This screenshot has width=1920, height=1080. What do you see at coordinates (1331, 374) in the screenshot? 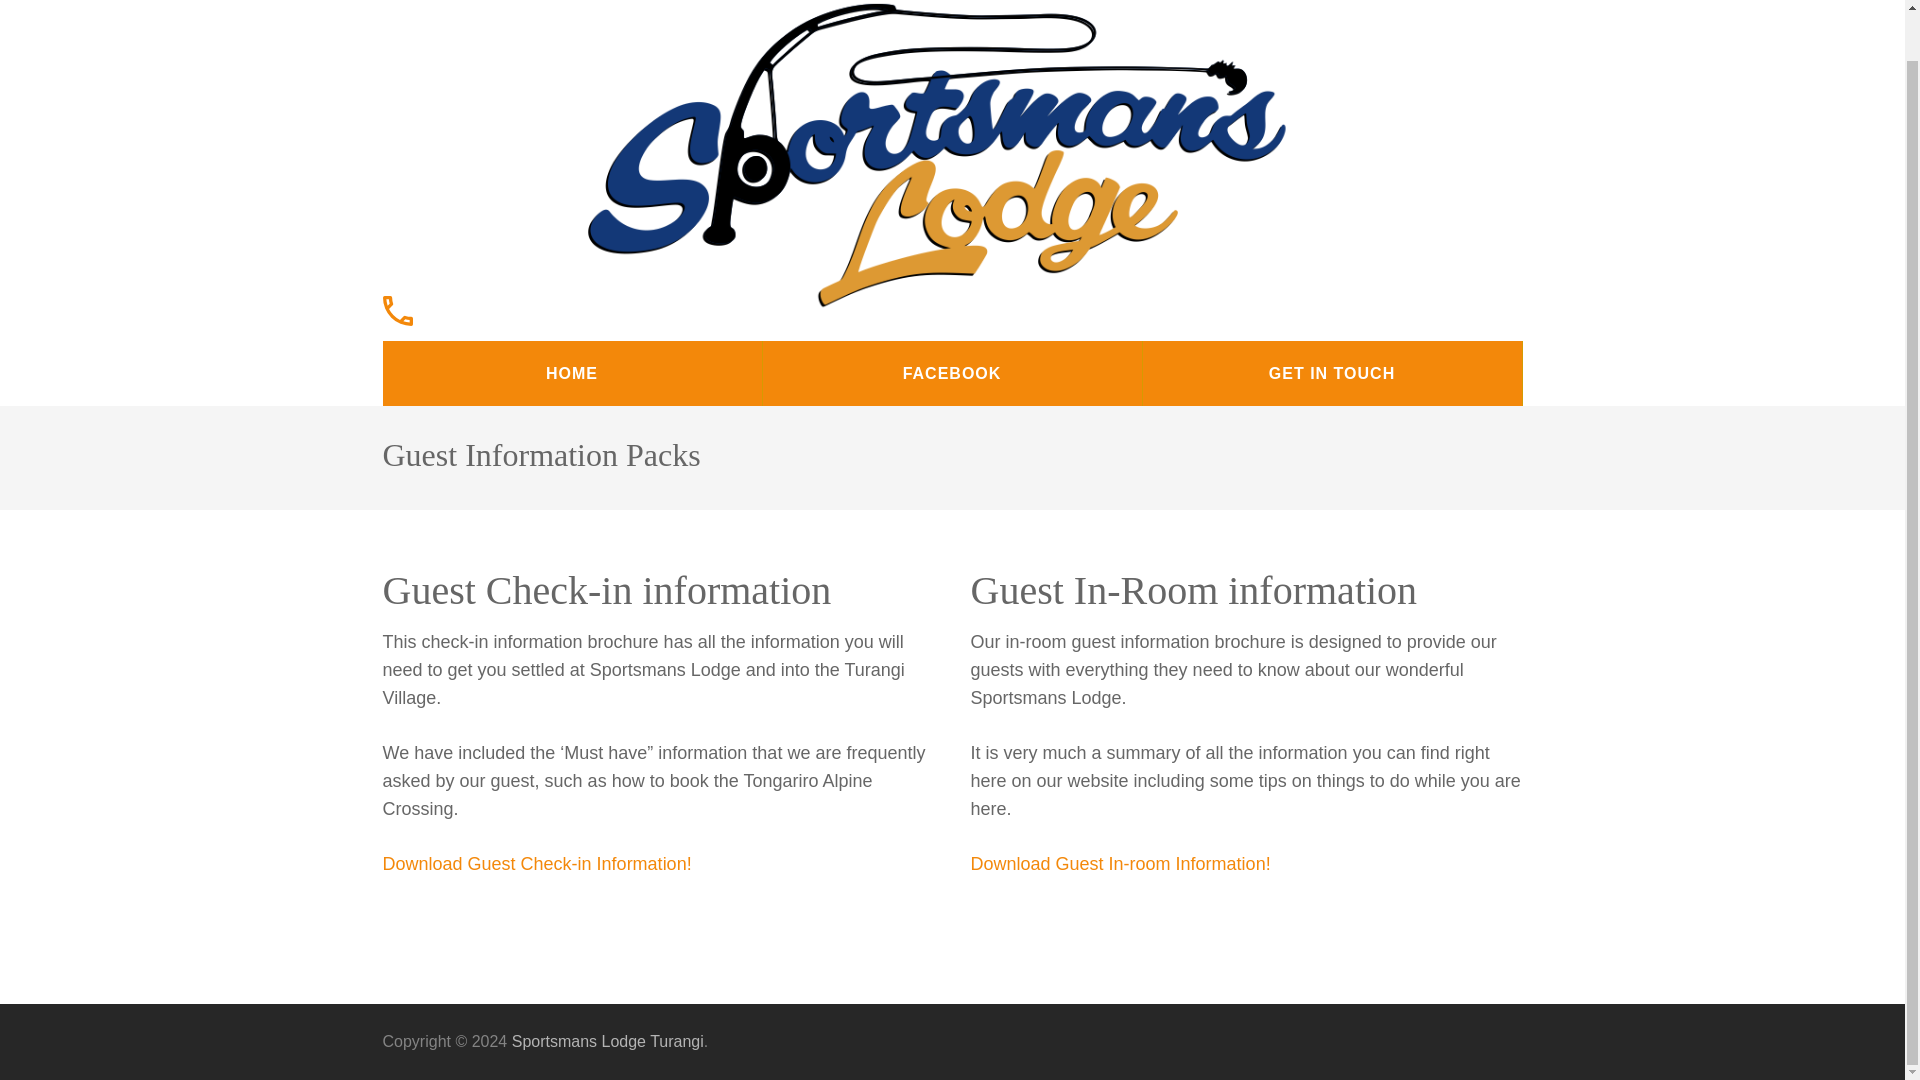
I see `GET IN TOUCH` at bounding box center [1331, 374].